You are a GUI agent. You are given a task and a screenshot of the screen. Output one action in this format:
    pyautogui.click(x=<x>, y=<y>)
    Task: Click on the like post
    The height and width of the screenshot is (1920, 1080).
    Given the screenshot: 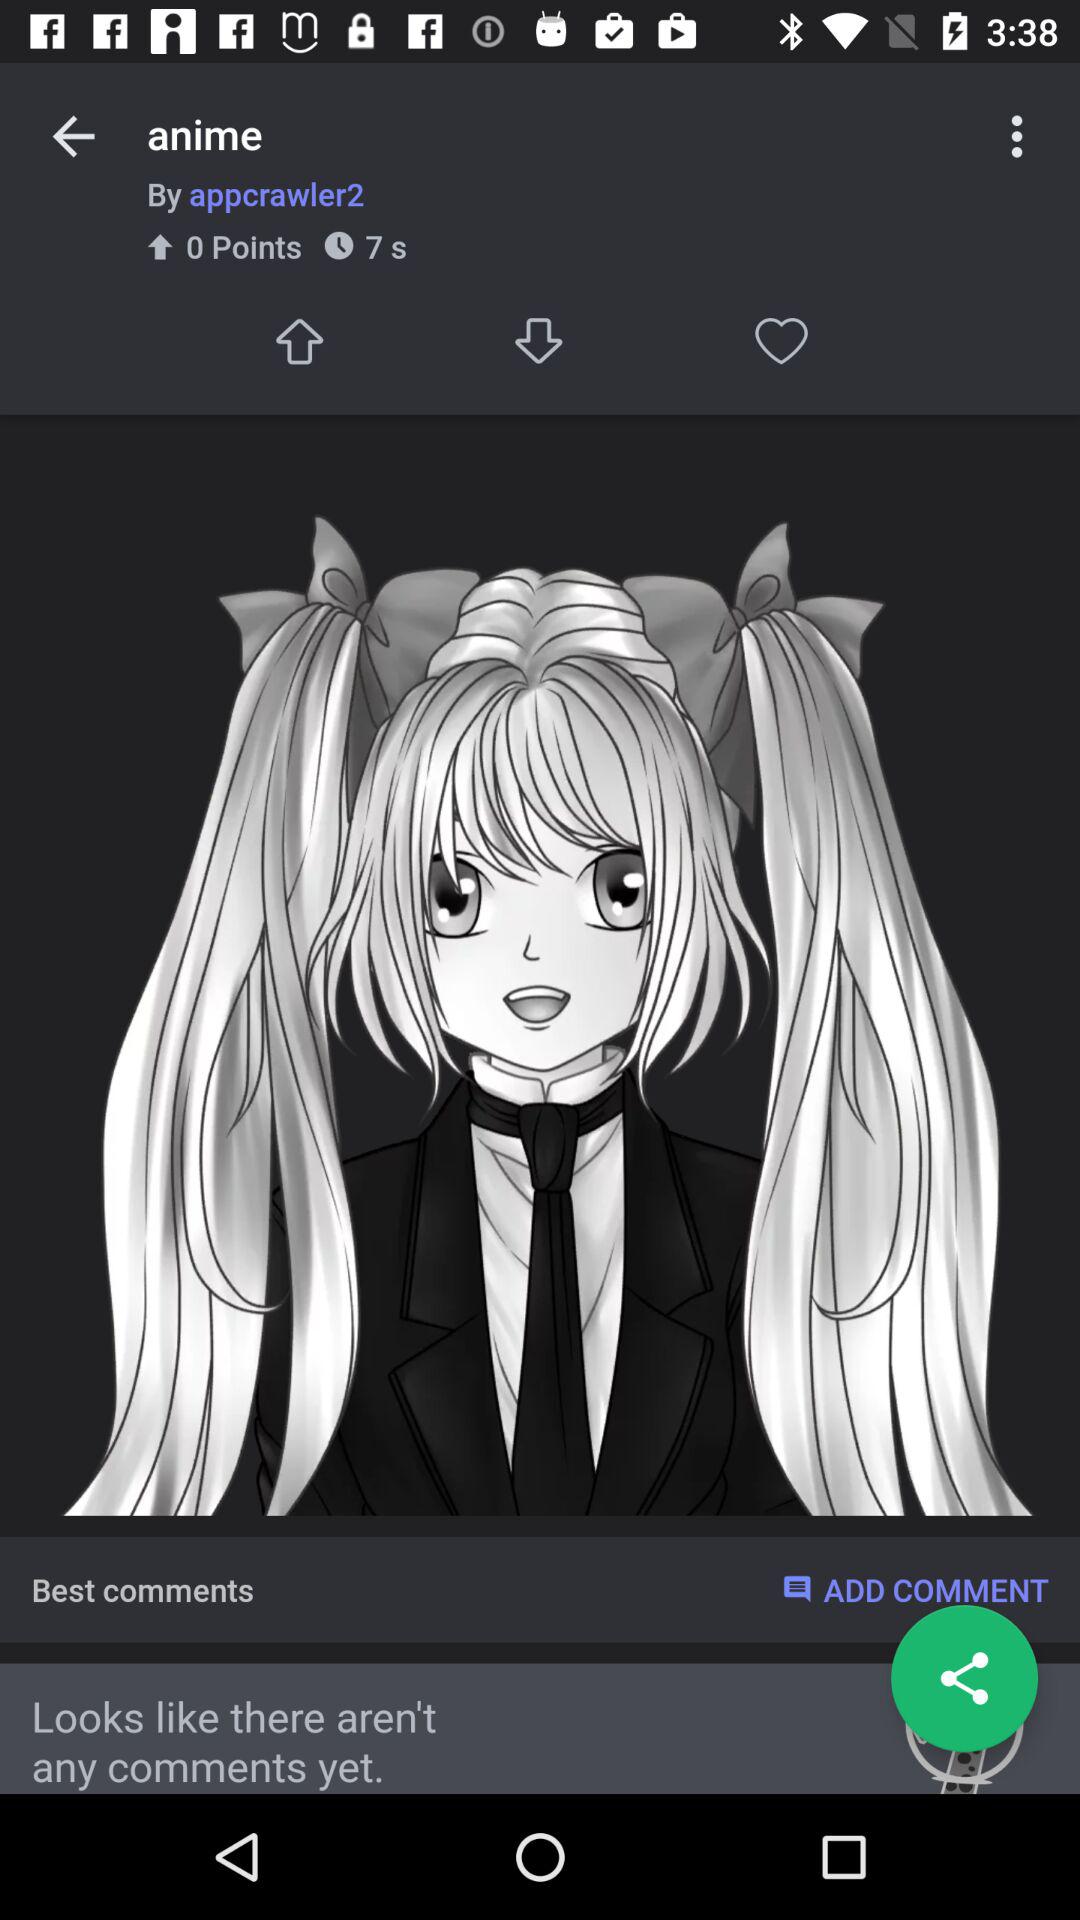 What is the action you would take?
    pyautogui.click(x=782, y=340)
    